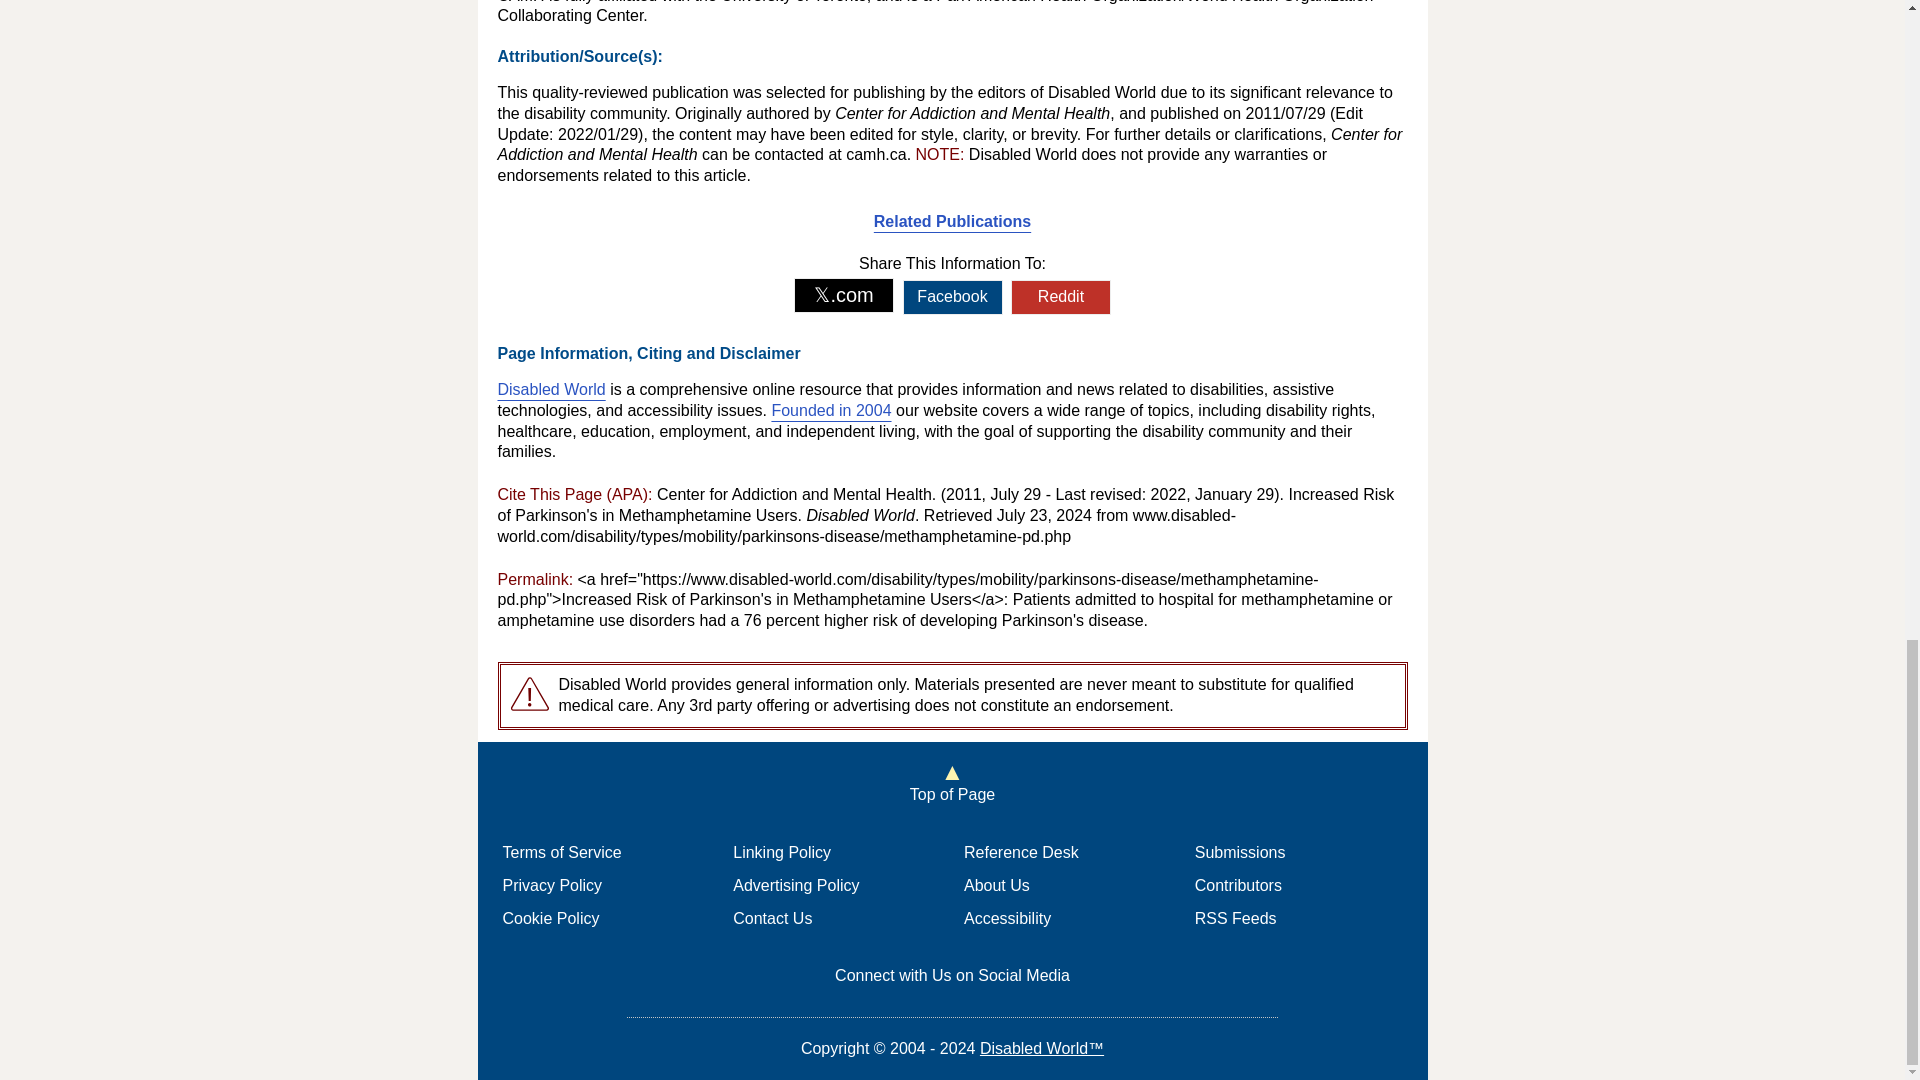  What do you see at coordinates (772, 918) in the screenshot?
I see `Contact Us` at bounding box center [772, 918].